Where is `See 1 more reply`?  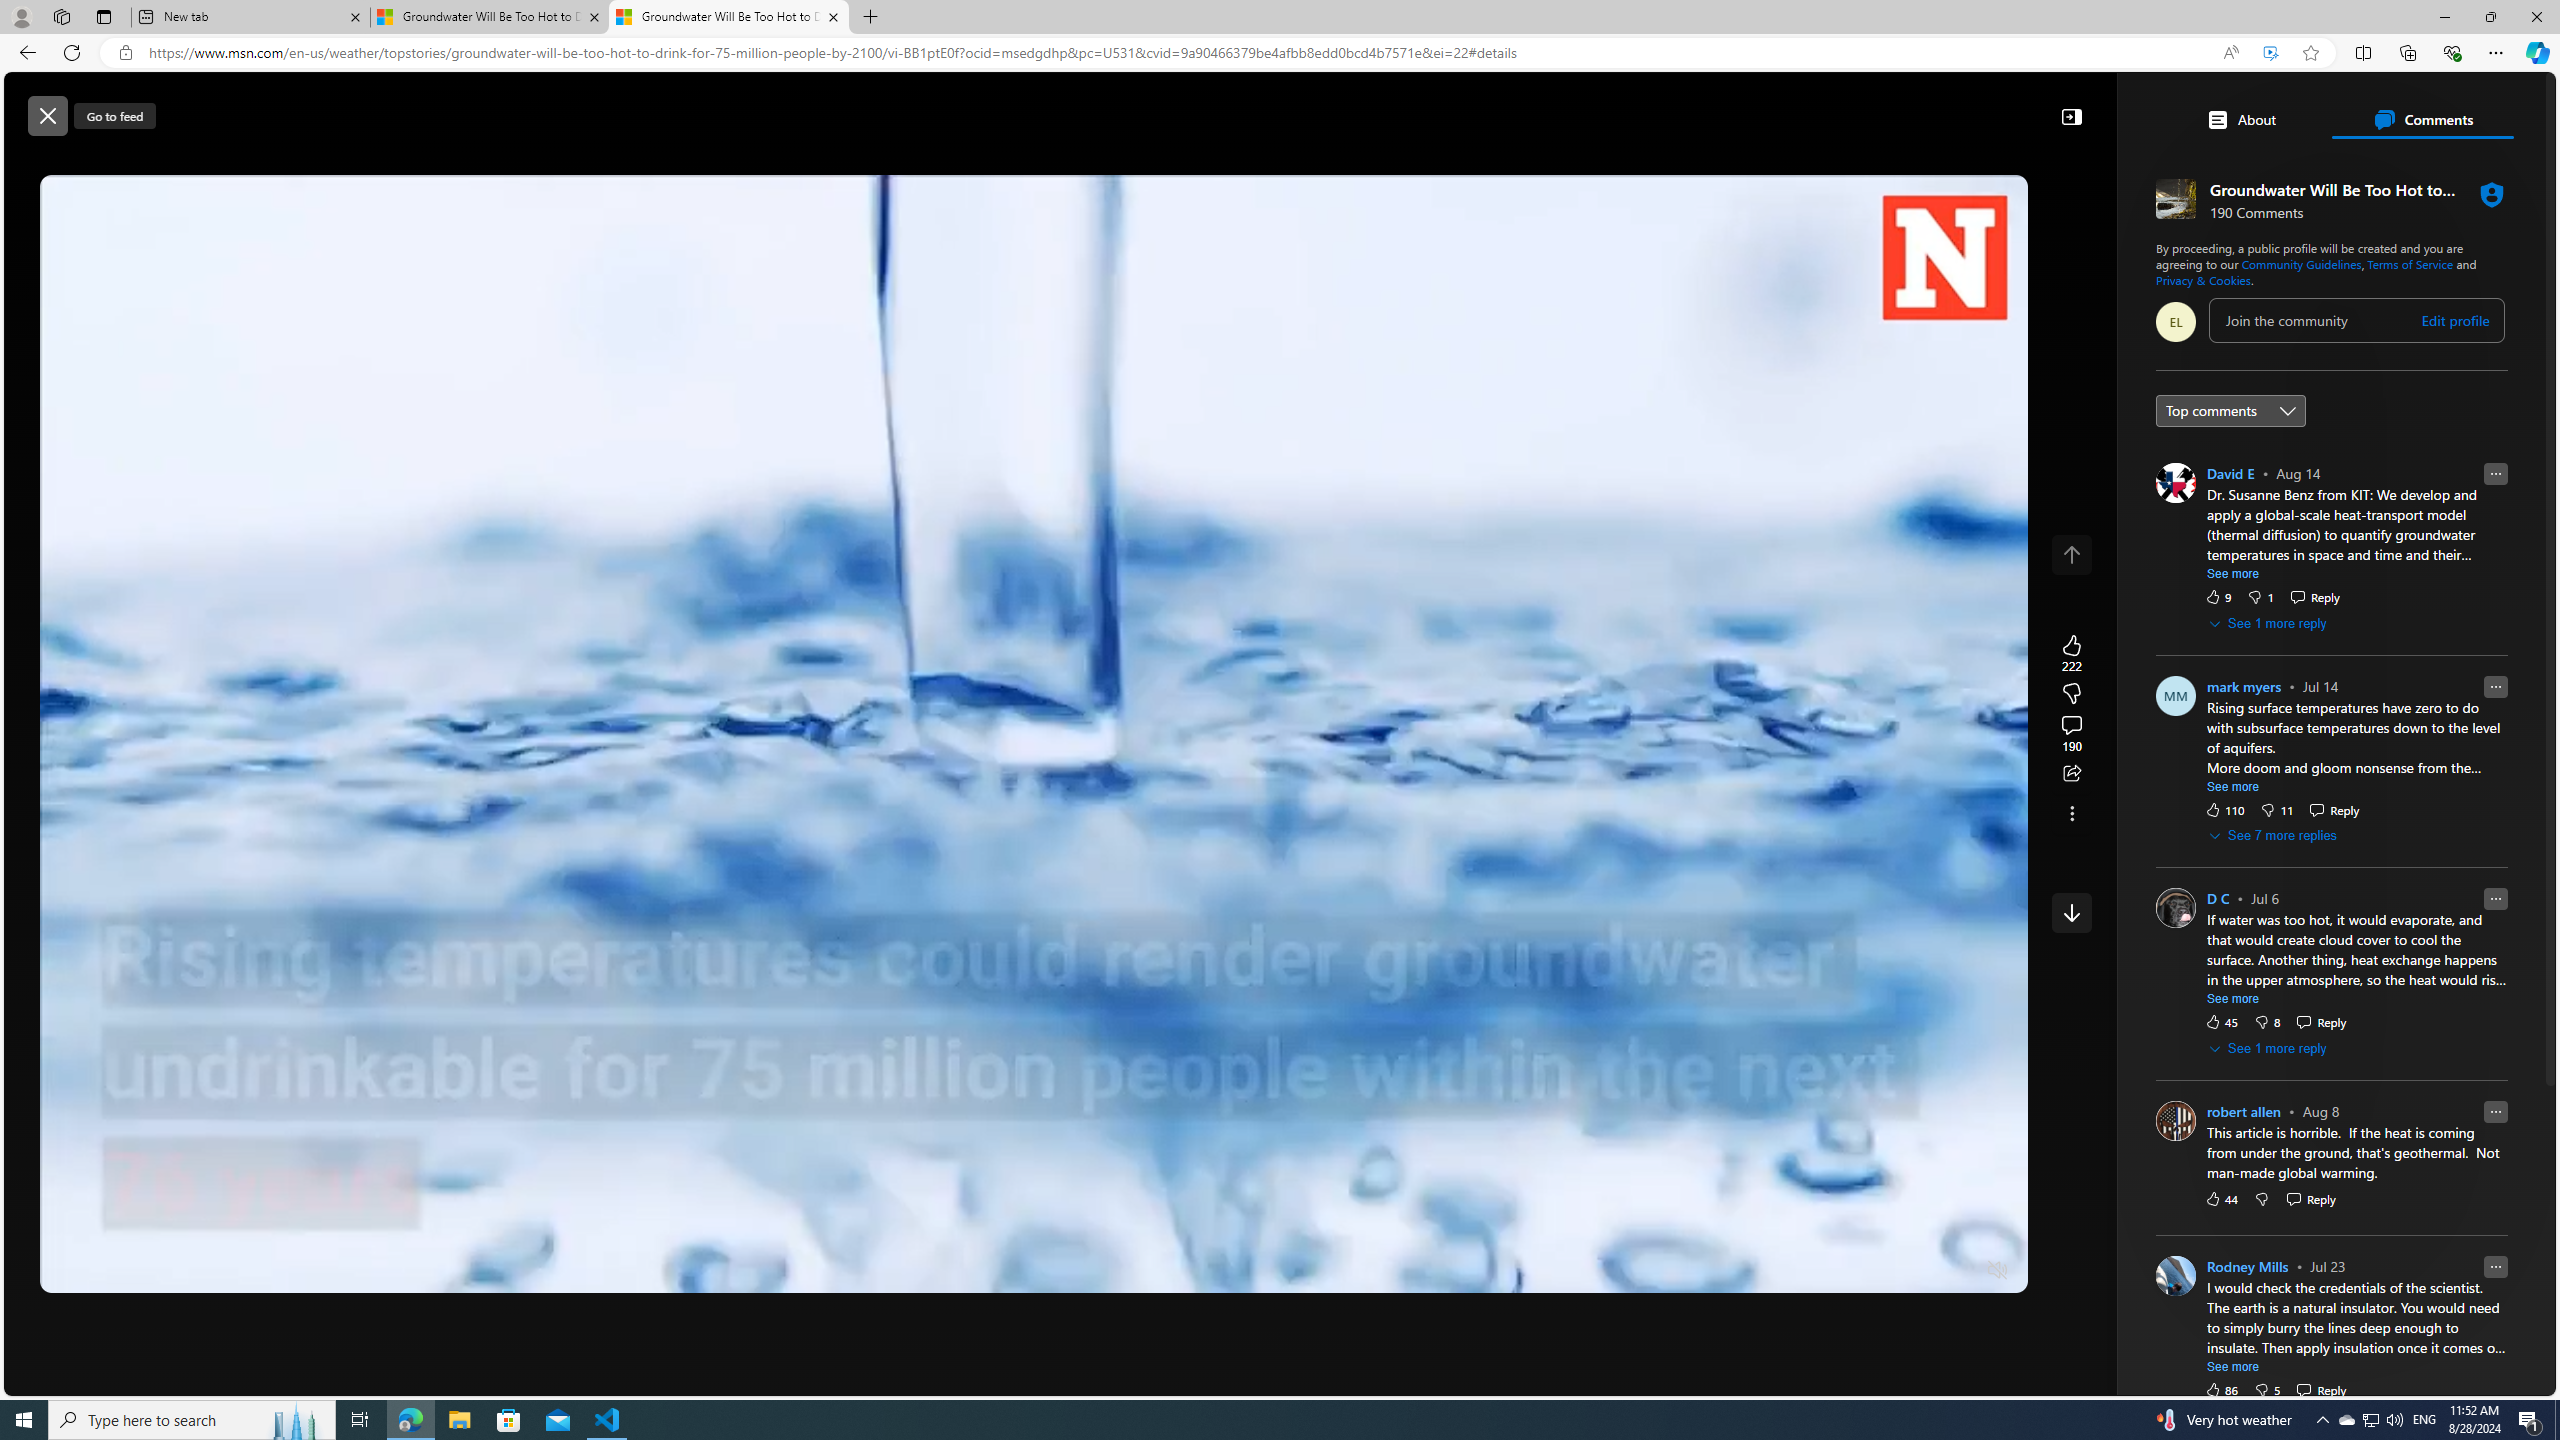 See 1 more reply is located at coordinates (2269, 1049).